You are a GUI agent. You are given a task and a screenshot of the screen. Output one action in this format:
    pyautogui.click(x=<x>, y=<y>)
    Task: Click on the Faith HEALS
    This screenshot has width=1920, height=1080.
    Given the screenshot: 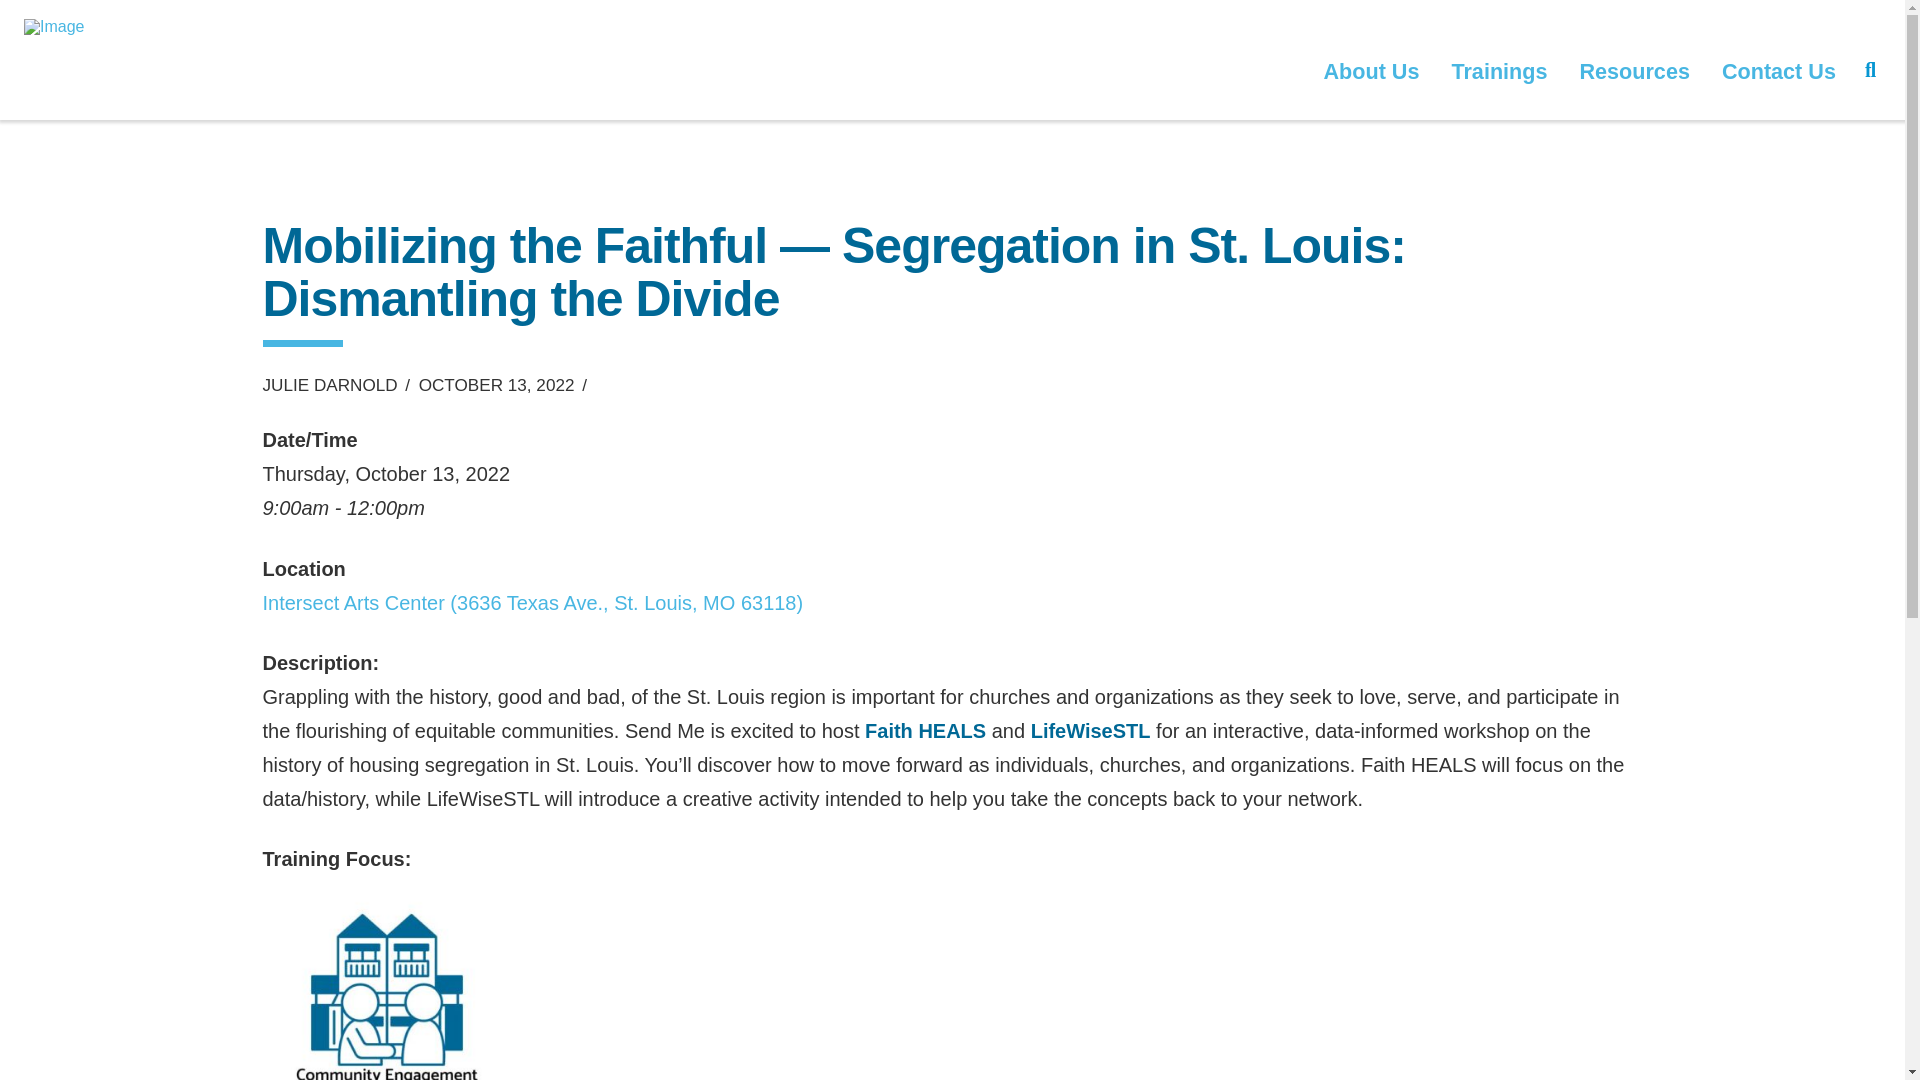 What is the action you would take?
    pyautogui.click(x=926, y=730)
    